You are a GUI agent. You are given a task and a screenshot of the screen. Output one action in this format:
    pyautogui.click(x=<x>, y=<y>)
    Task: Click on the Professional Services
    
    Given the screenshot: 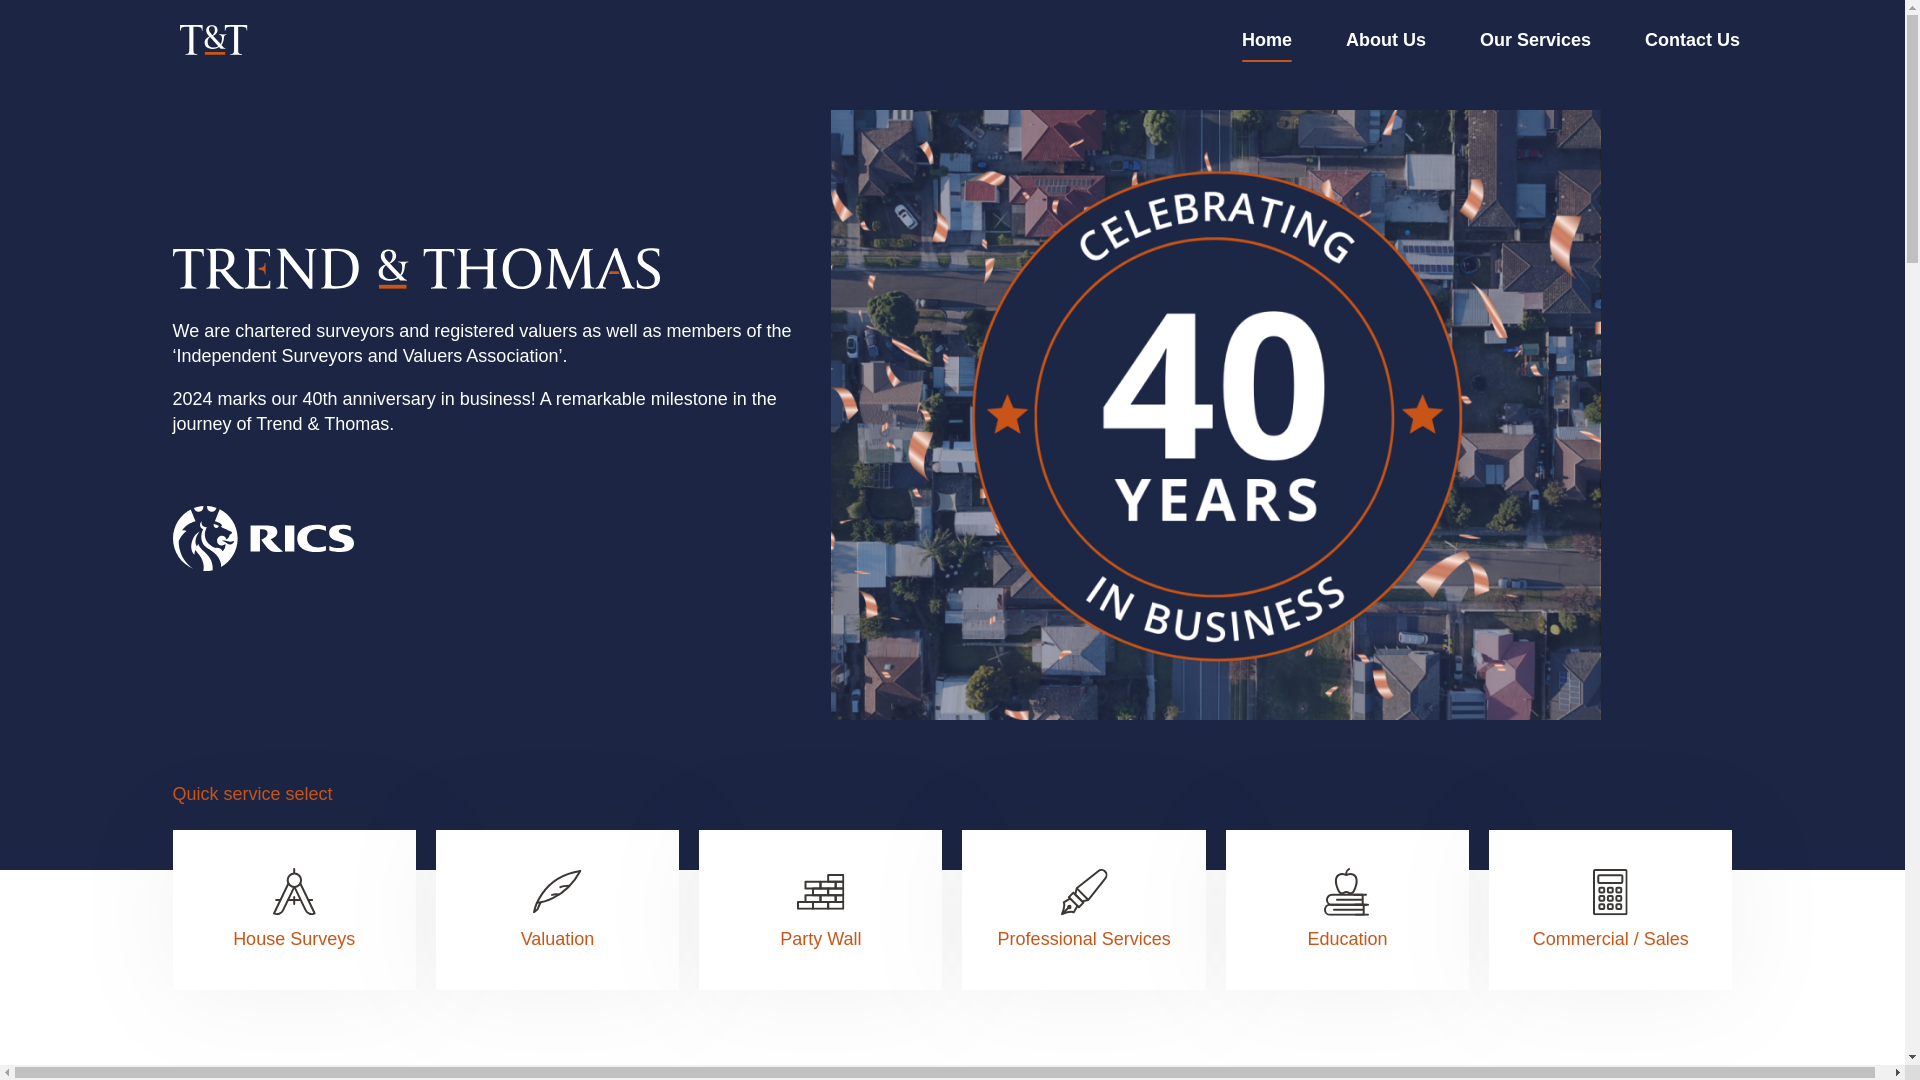 What is the action you would take?
    pyautogui.click(x=1083, y=910)
    